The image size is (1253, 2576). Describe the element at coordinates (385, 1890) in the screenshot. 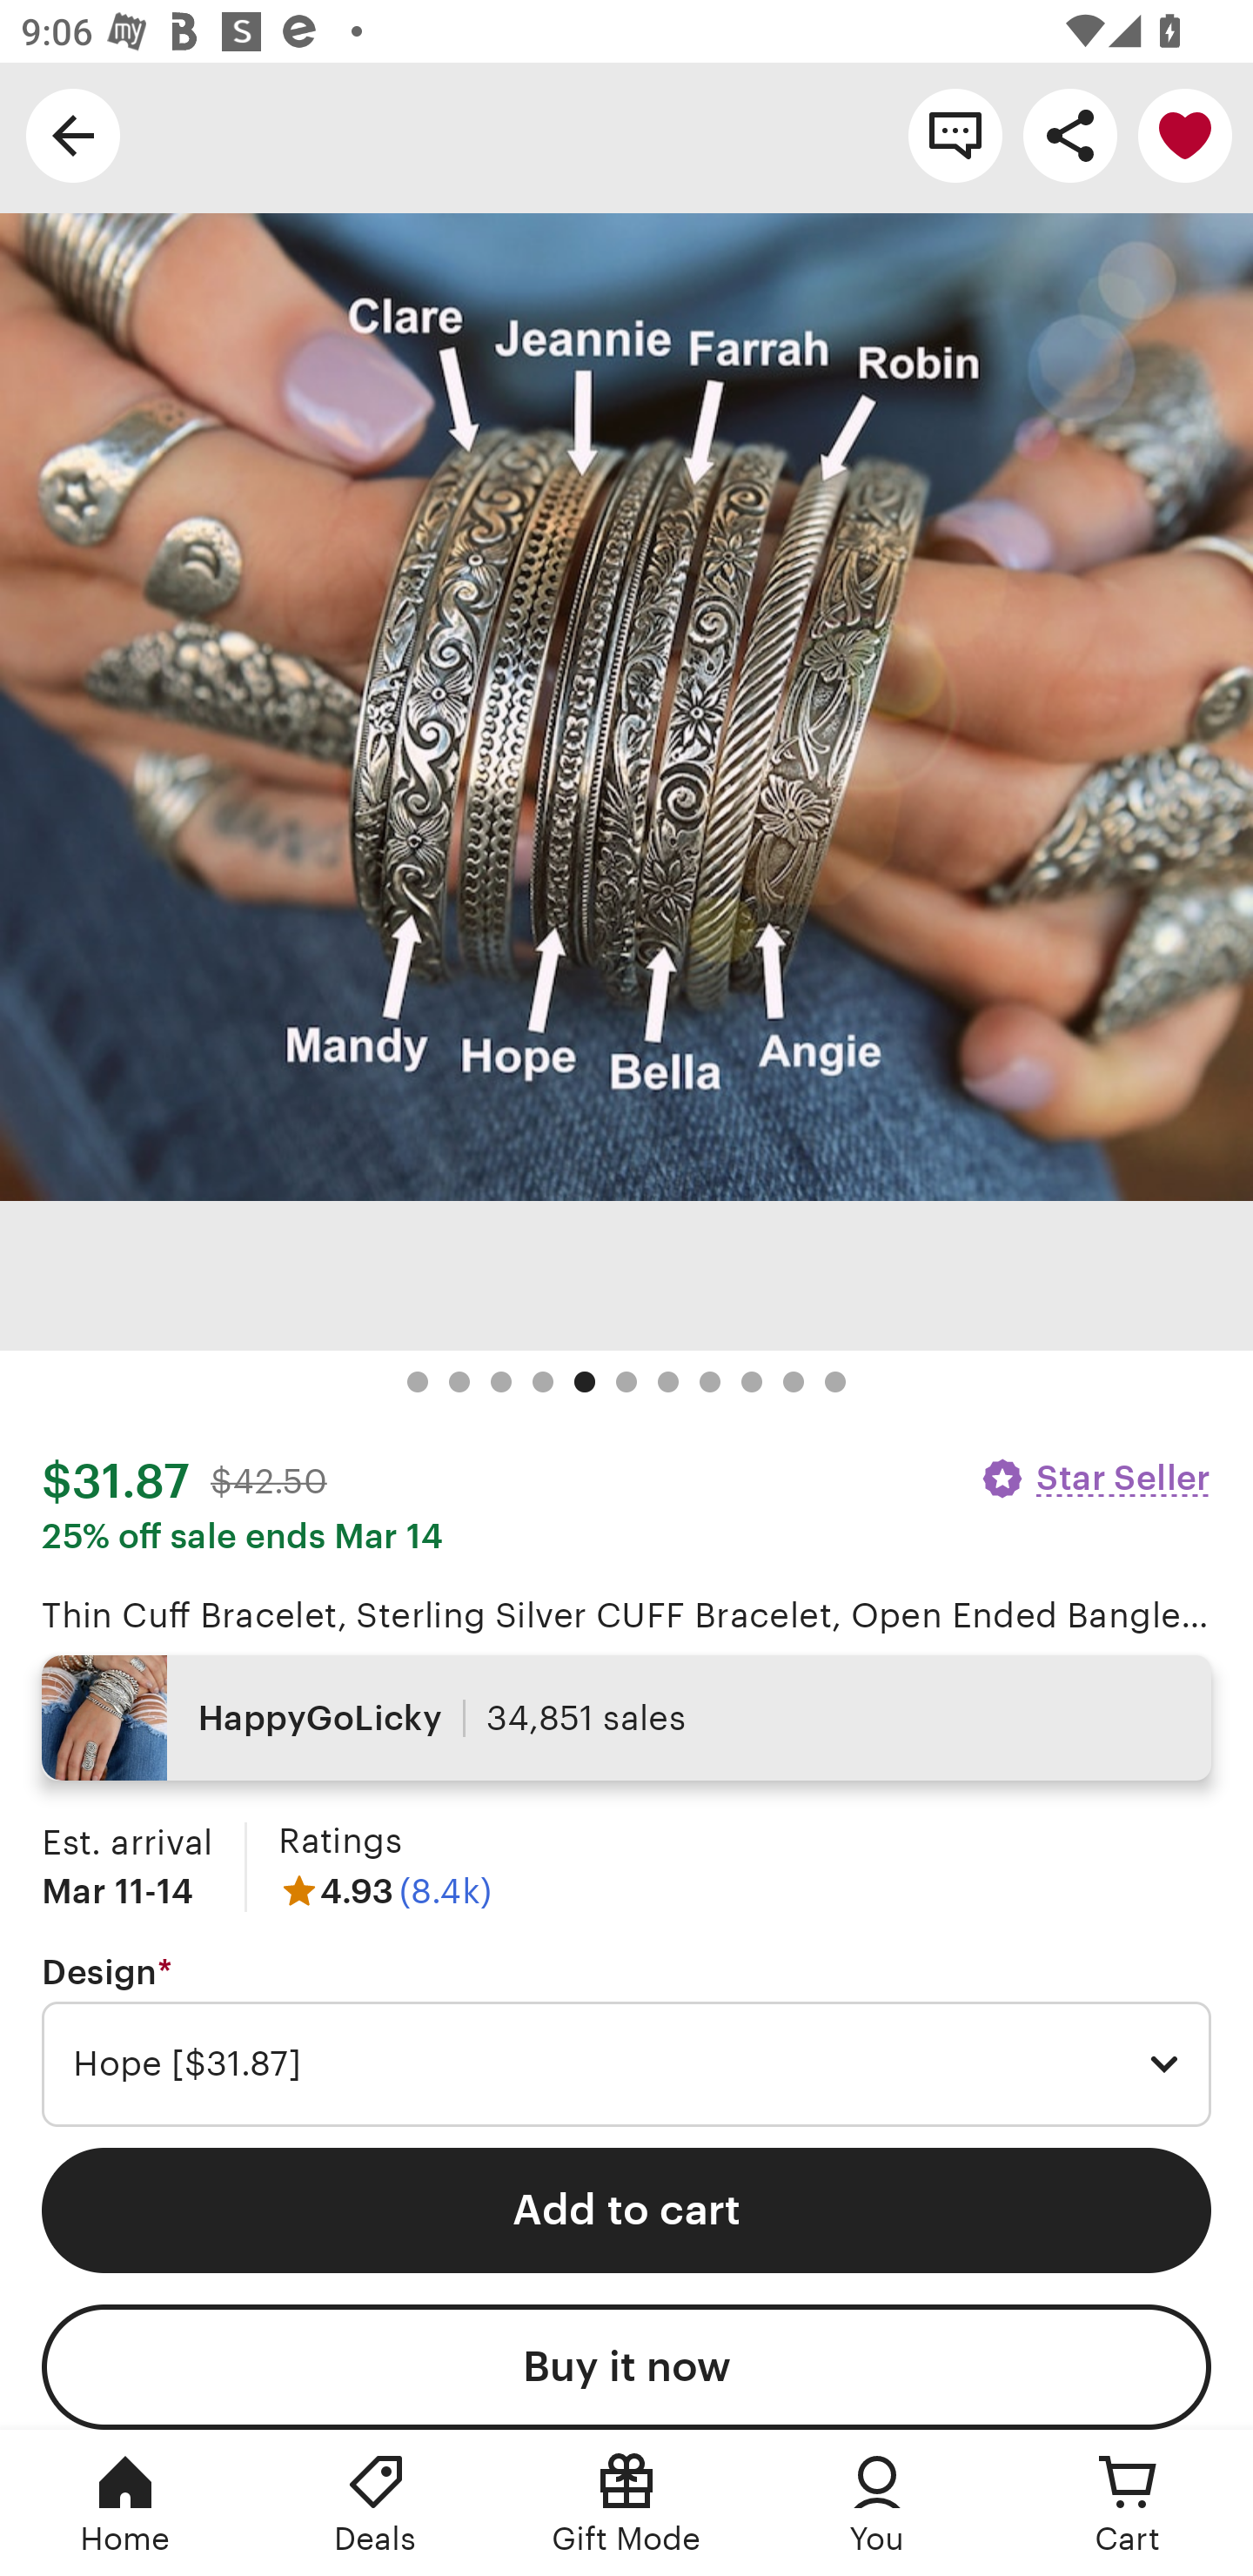

I see `4.93 (8.4k)` at that location.